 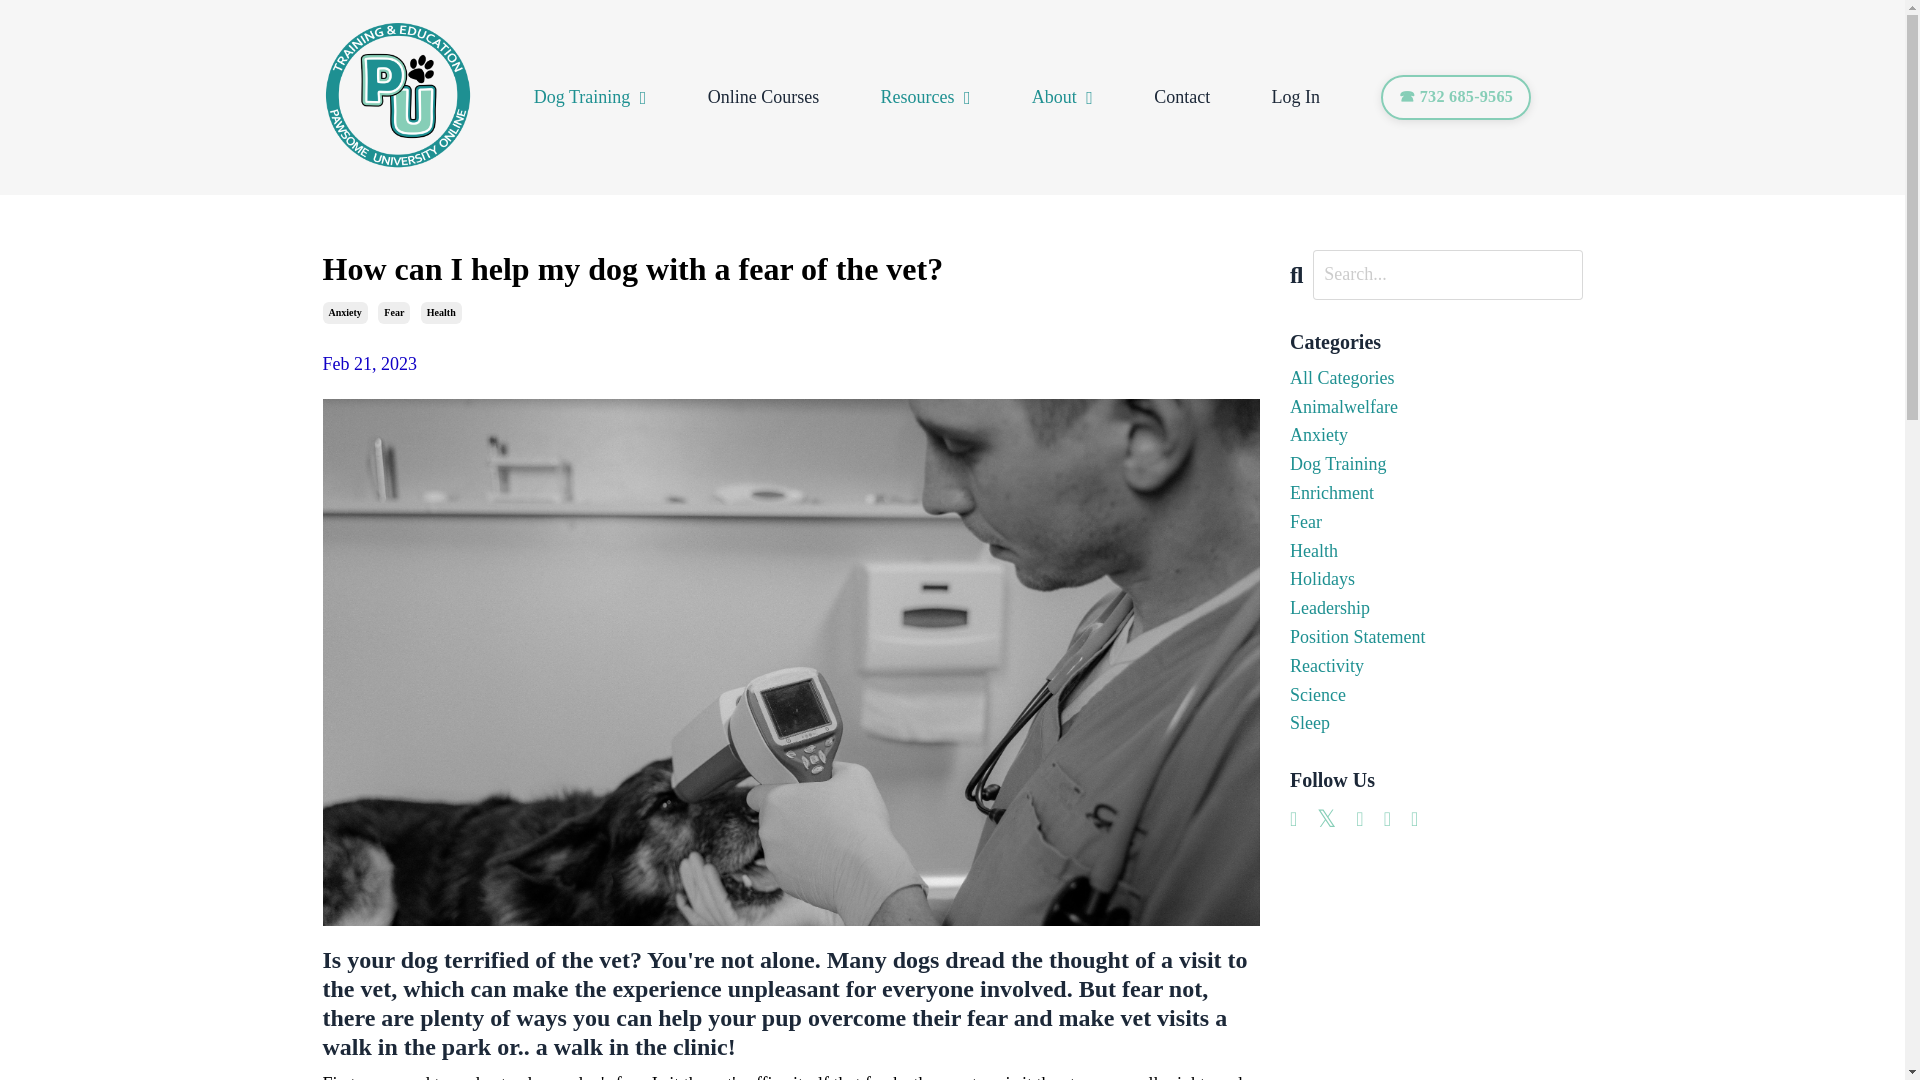 I want to click on Resources, so click(x=924, y=98).